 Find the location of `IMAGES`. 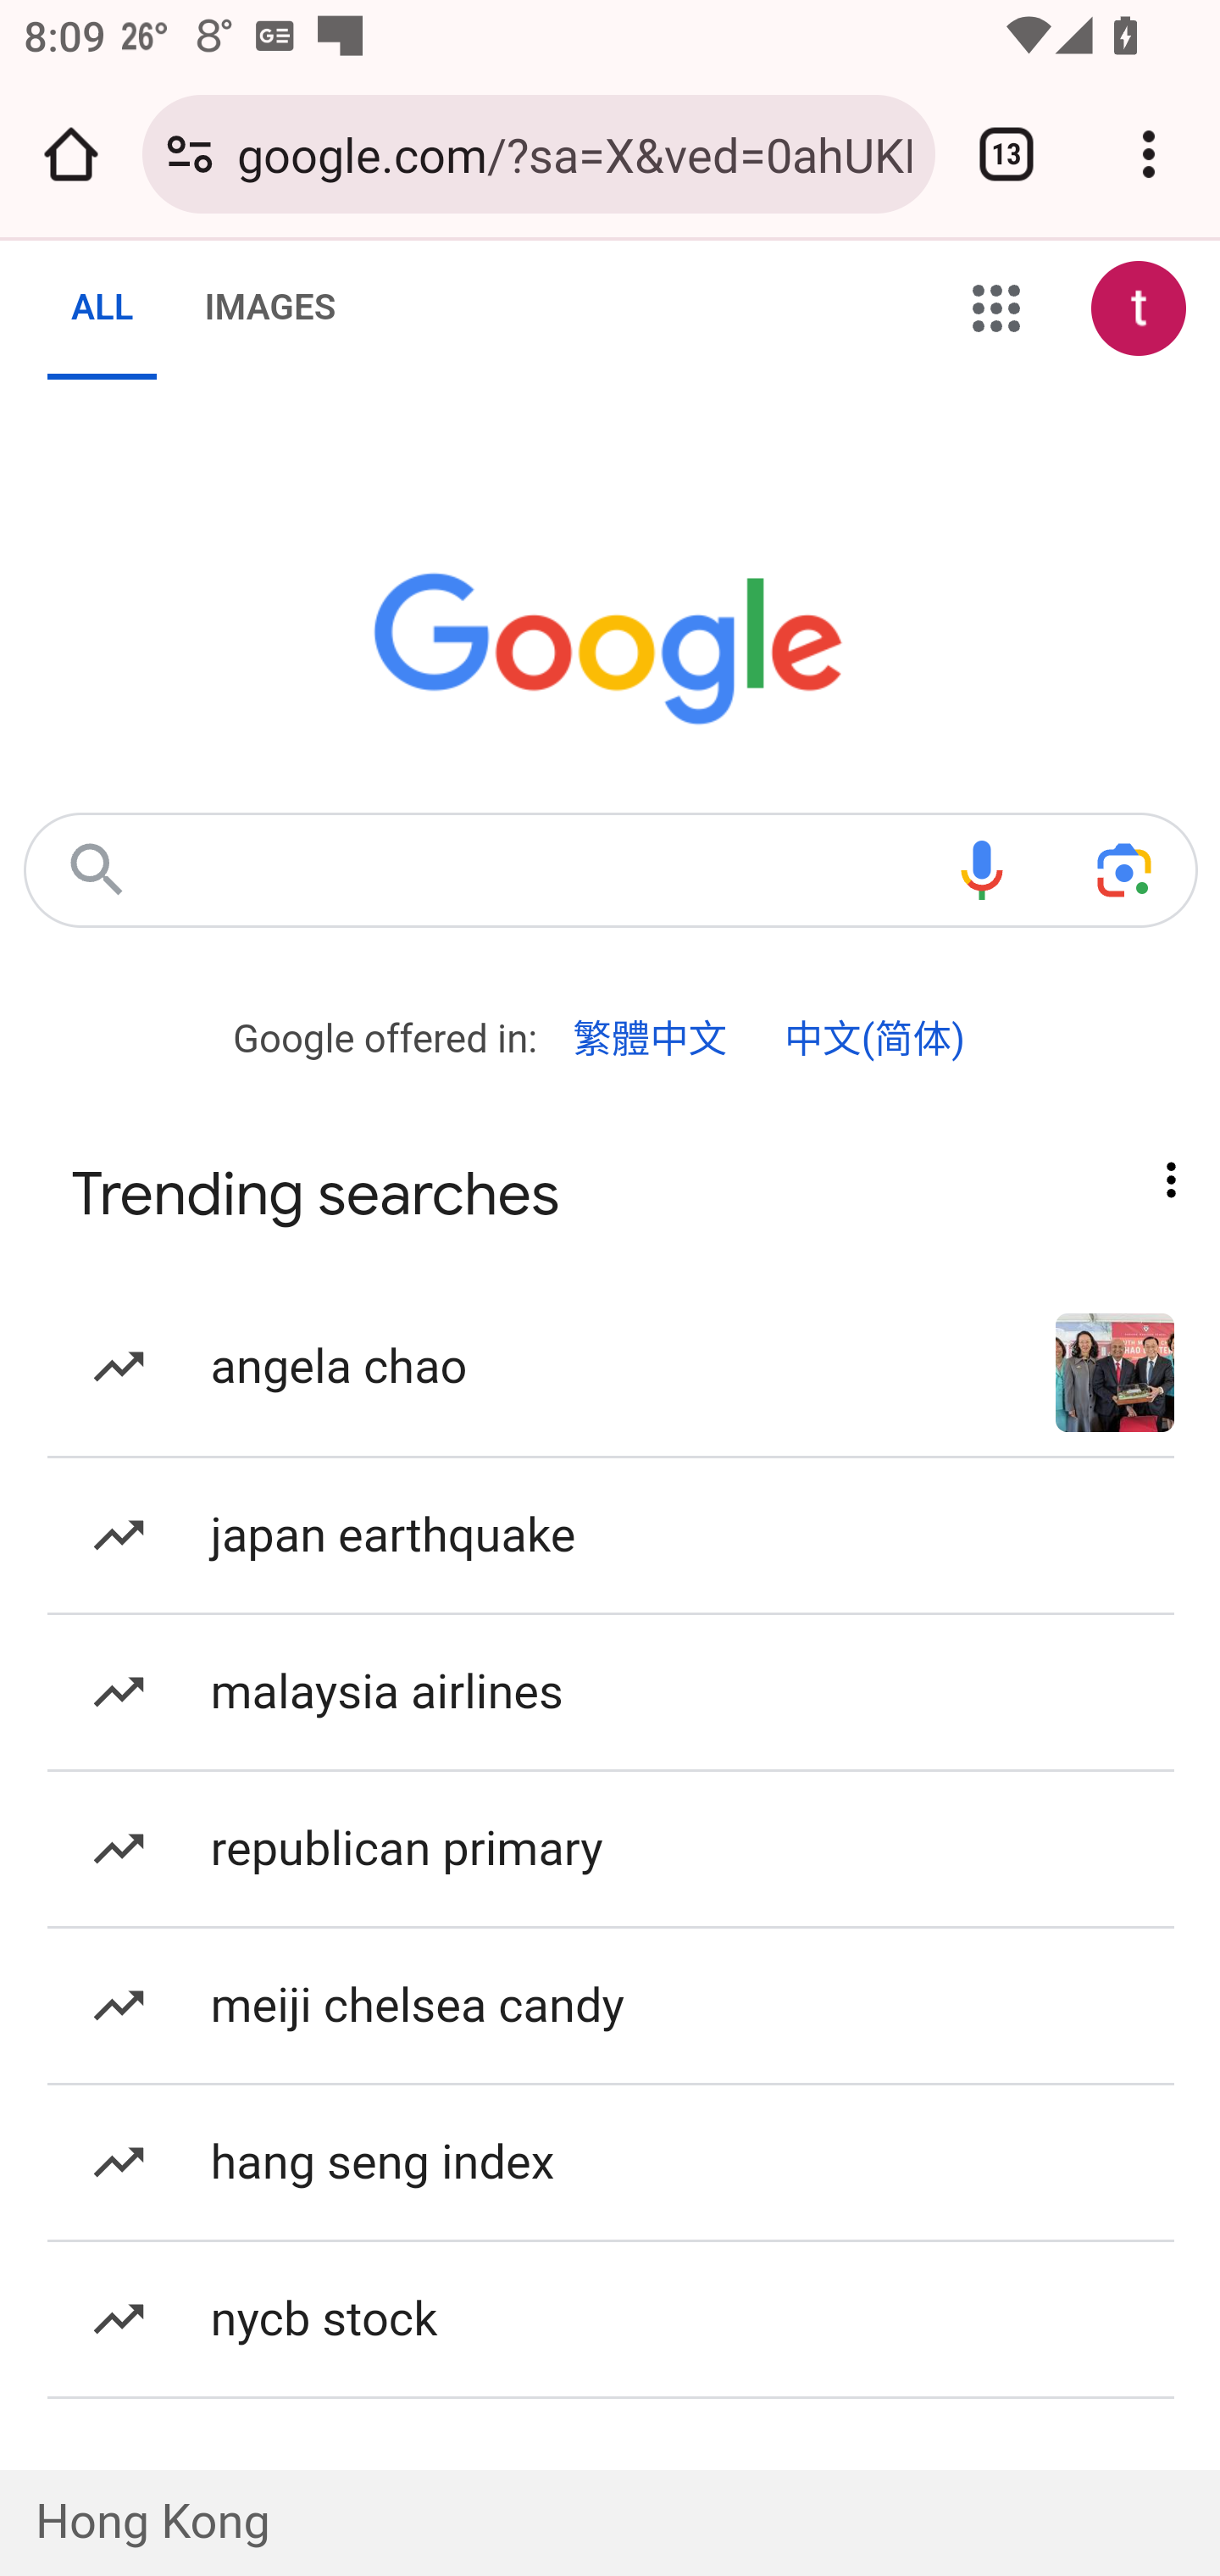

IMAGES is located at coordinates (269, 308).